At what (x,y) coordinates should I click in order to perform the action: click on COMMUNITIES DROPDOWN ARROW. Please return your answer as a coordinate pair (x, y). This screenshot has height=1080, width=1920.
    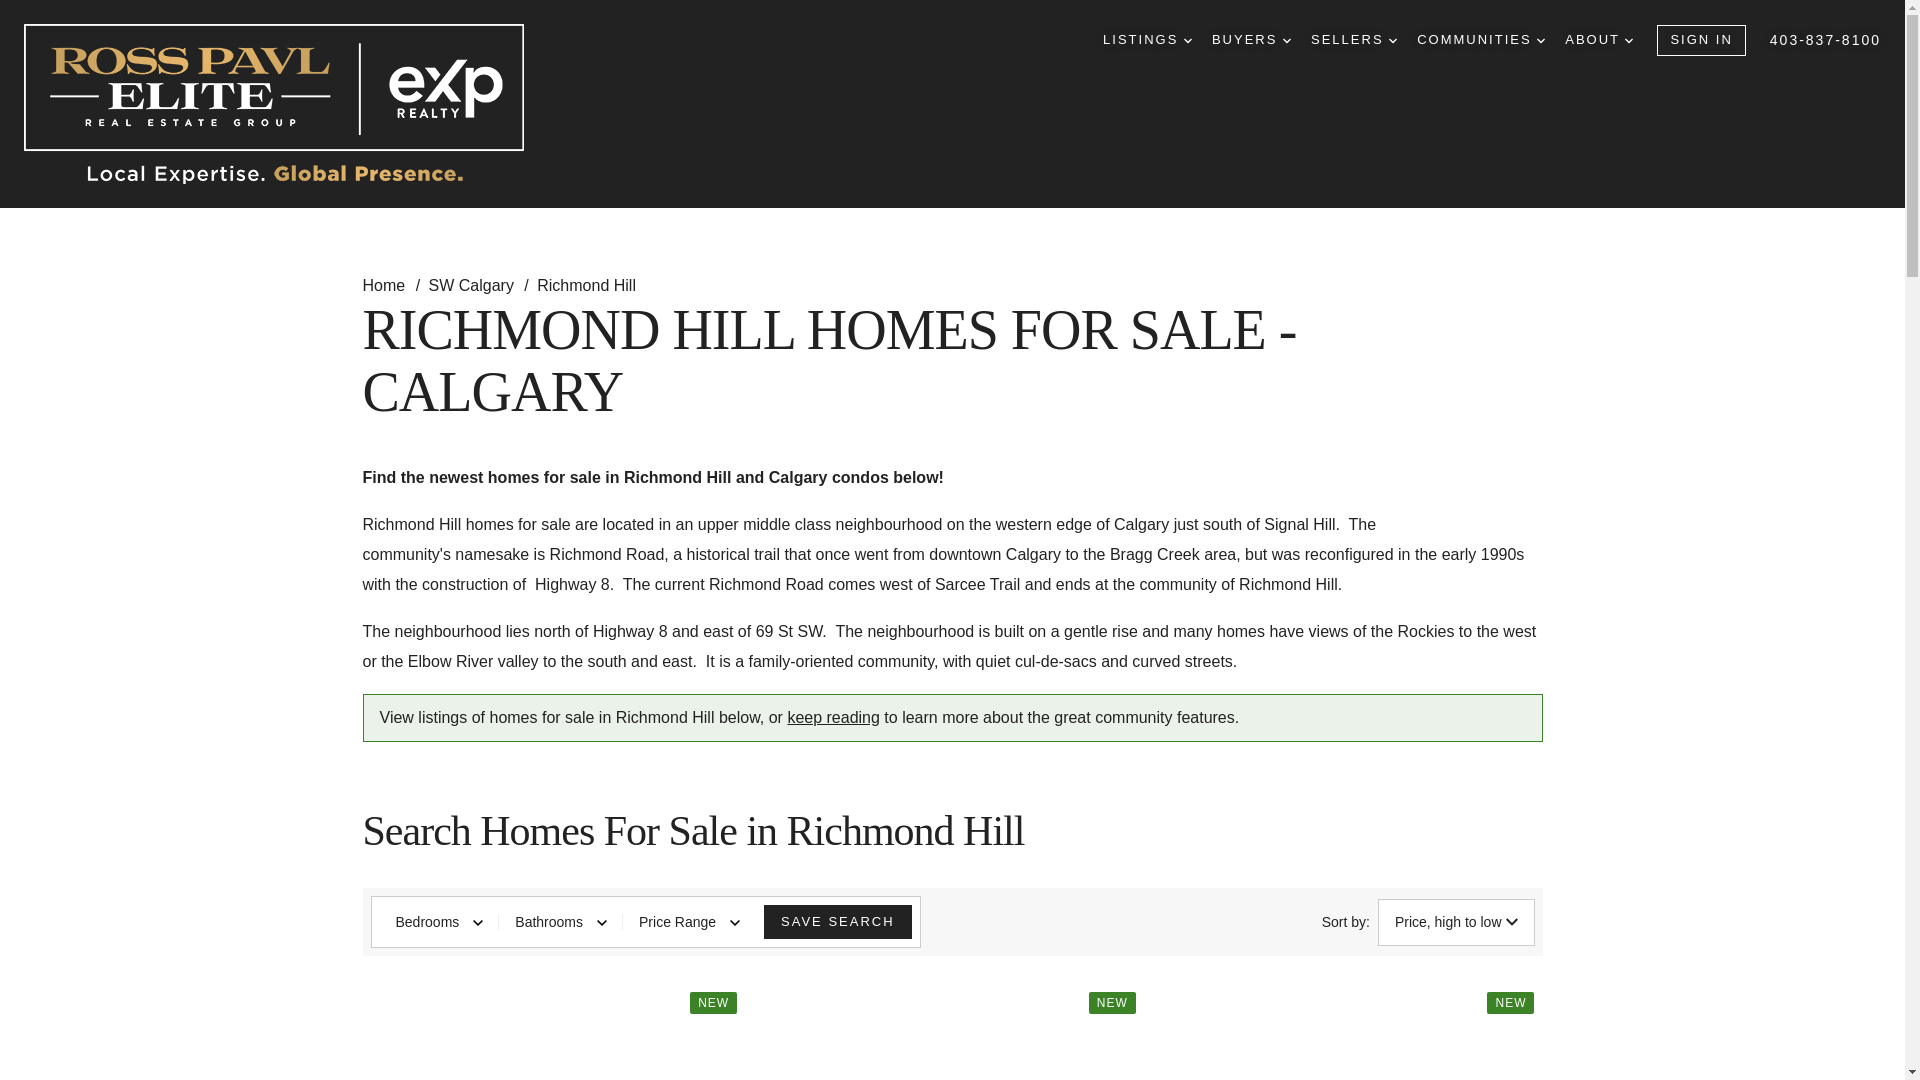
    Looking at the image, I should click on (1480, 40).